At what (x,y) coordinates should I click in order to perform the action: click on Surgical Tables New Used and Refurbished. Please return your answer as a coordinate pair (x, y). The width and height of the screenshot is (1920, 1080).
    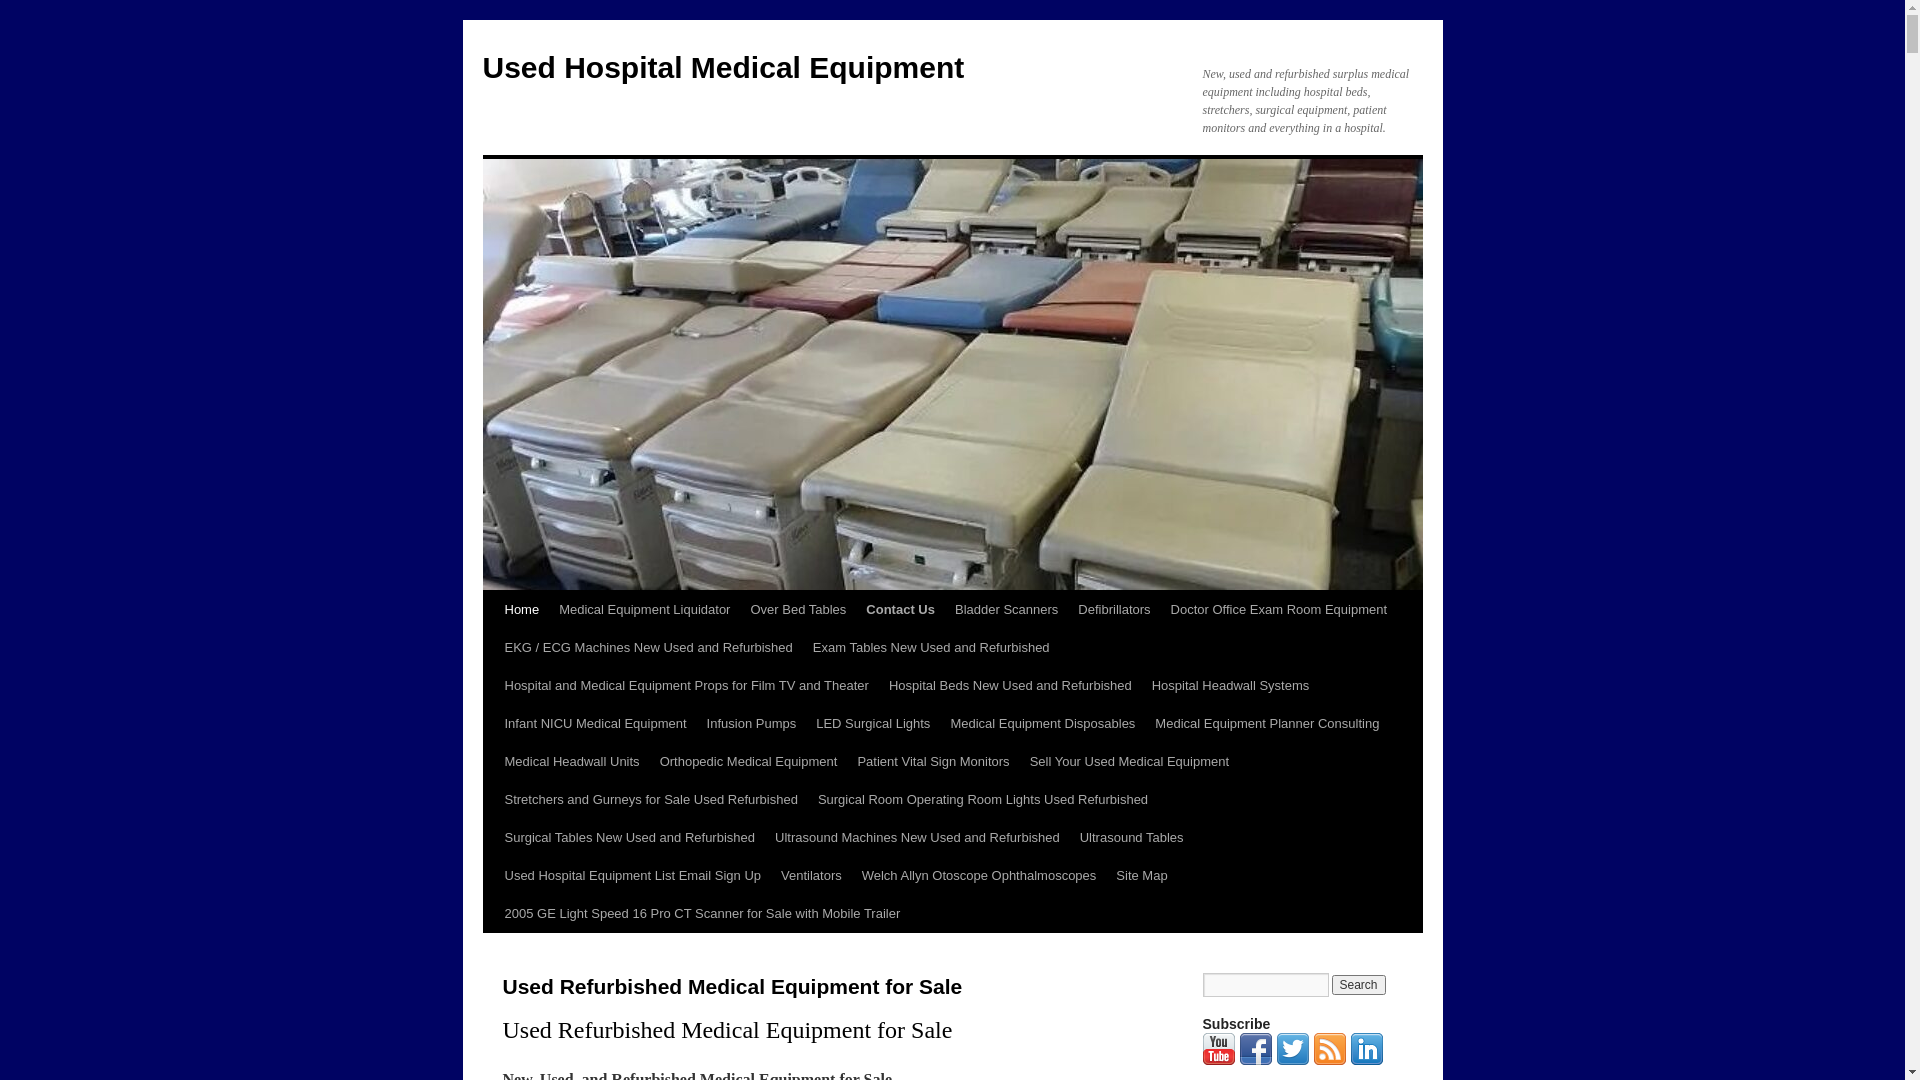
    Looking at the image, I should click on (629, 838).